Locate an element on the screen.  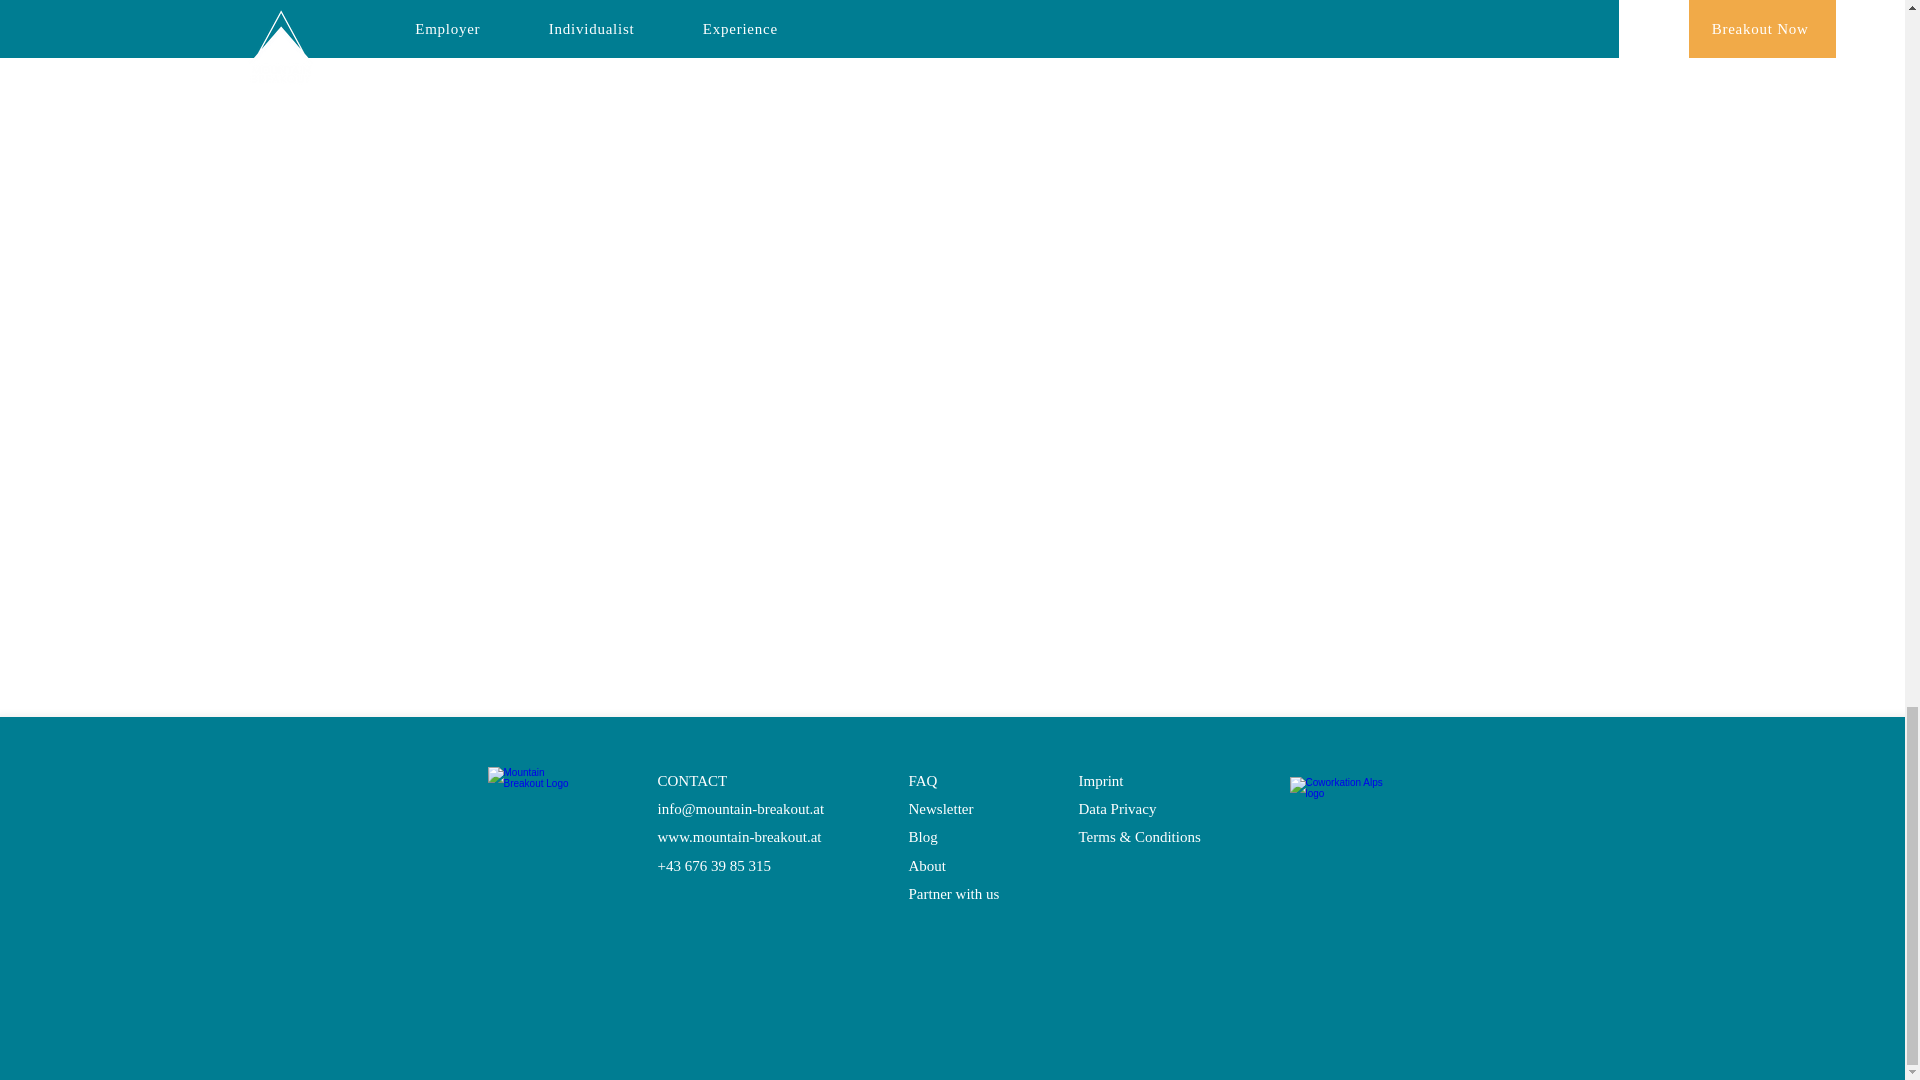
www.mountain-breakout.at is located at coordinates (740, 836).